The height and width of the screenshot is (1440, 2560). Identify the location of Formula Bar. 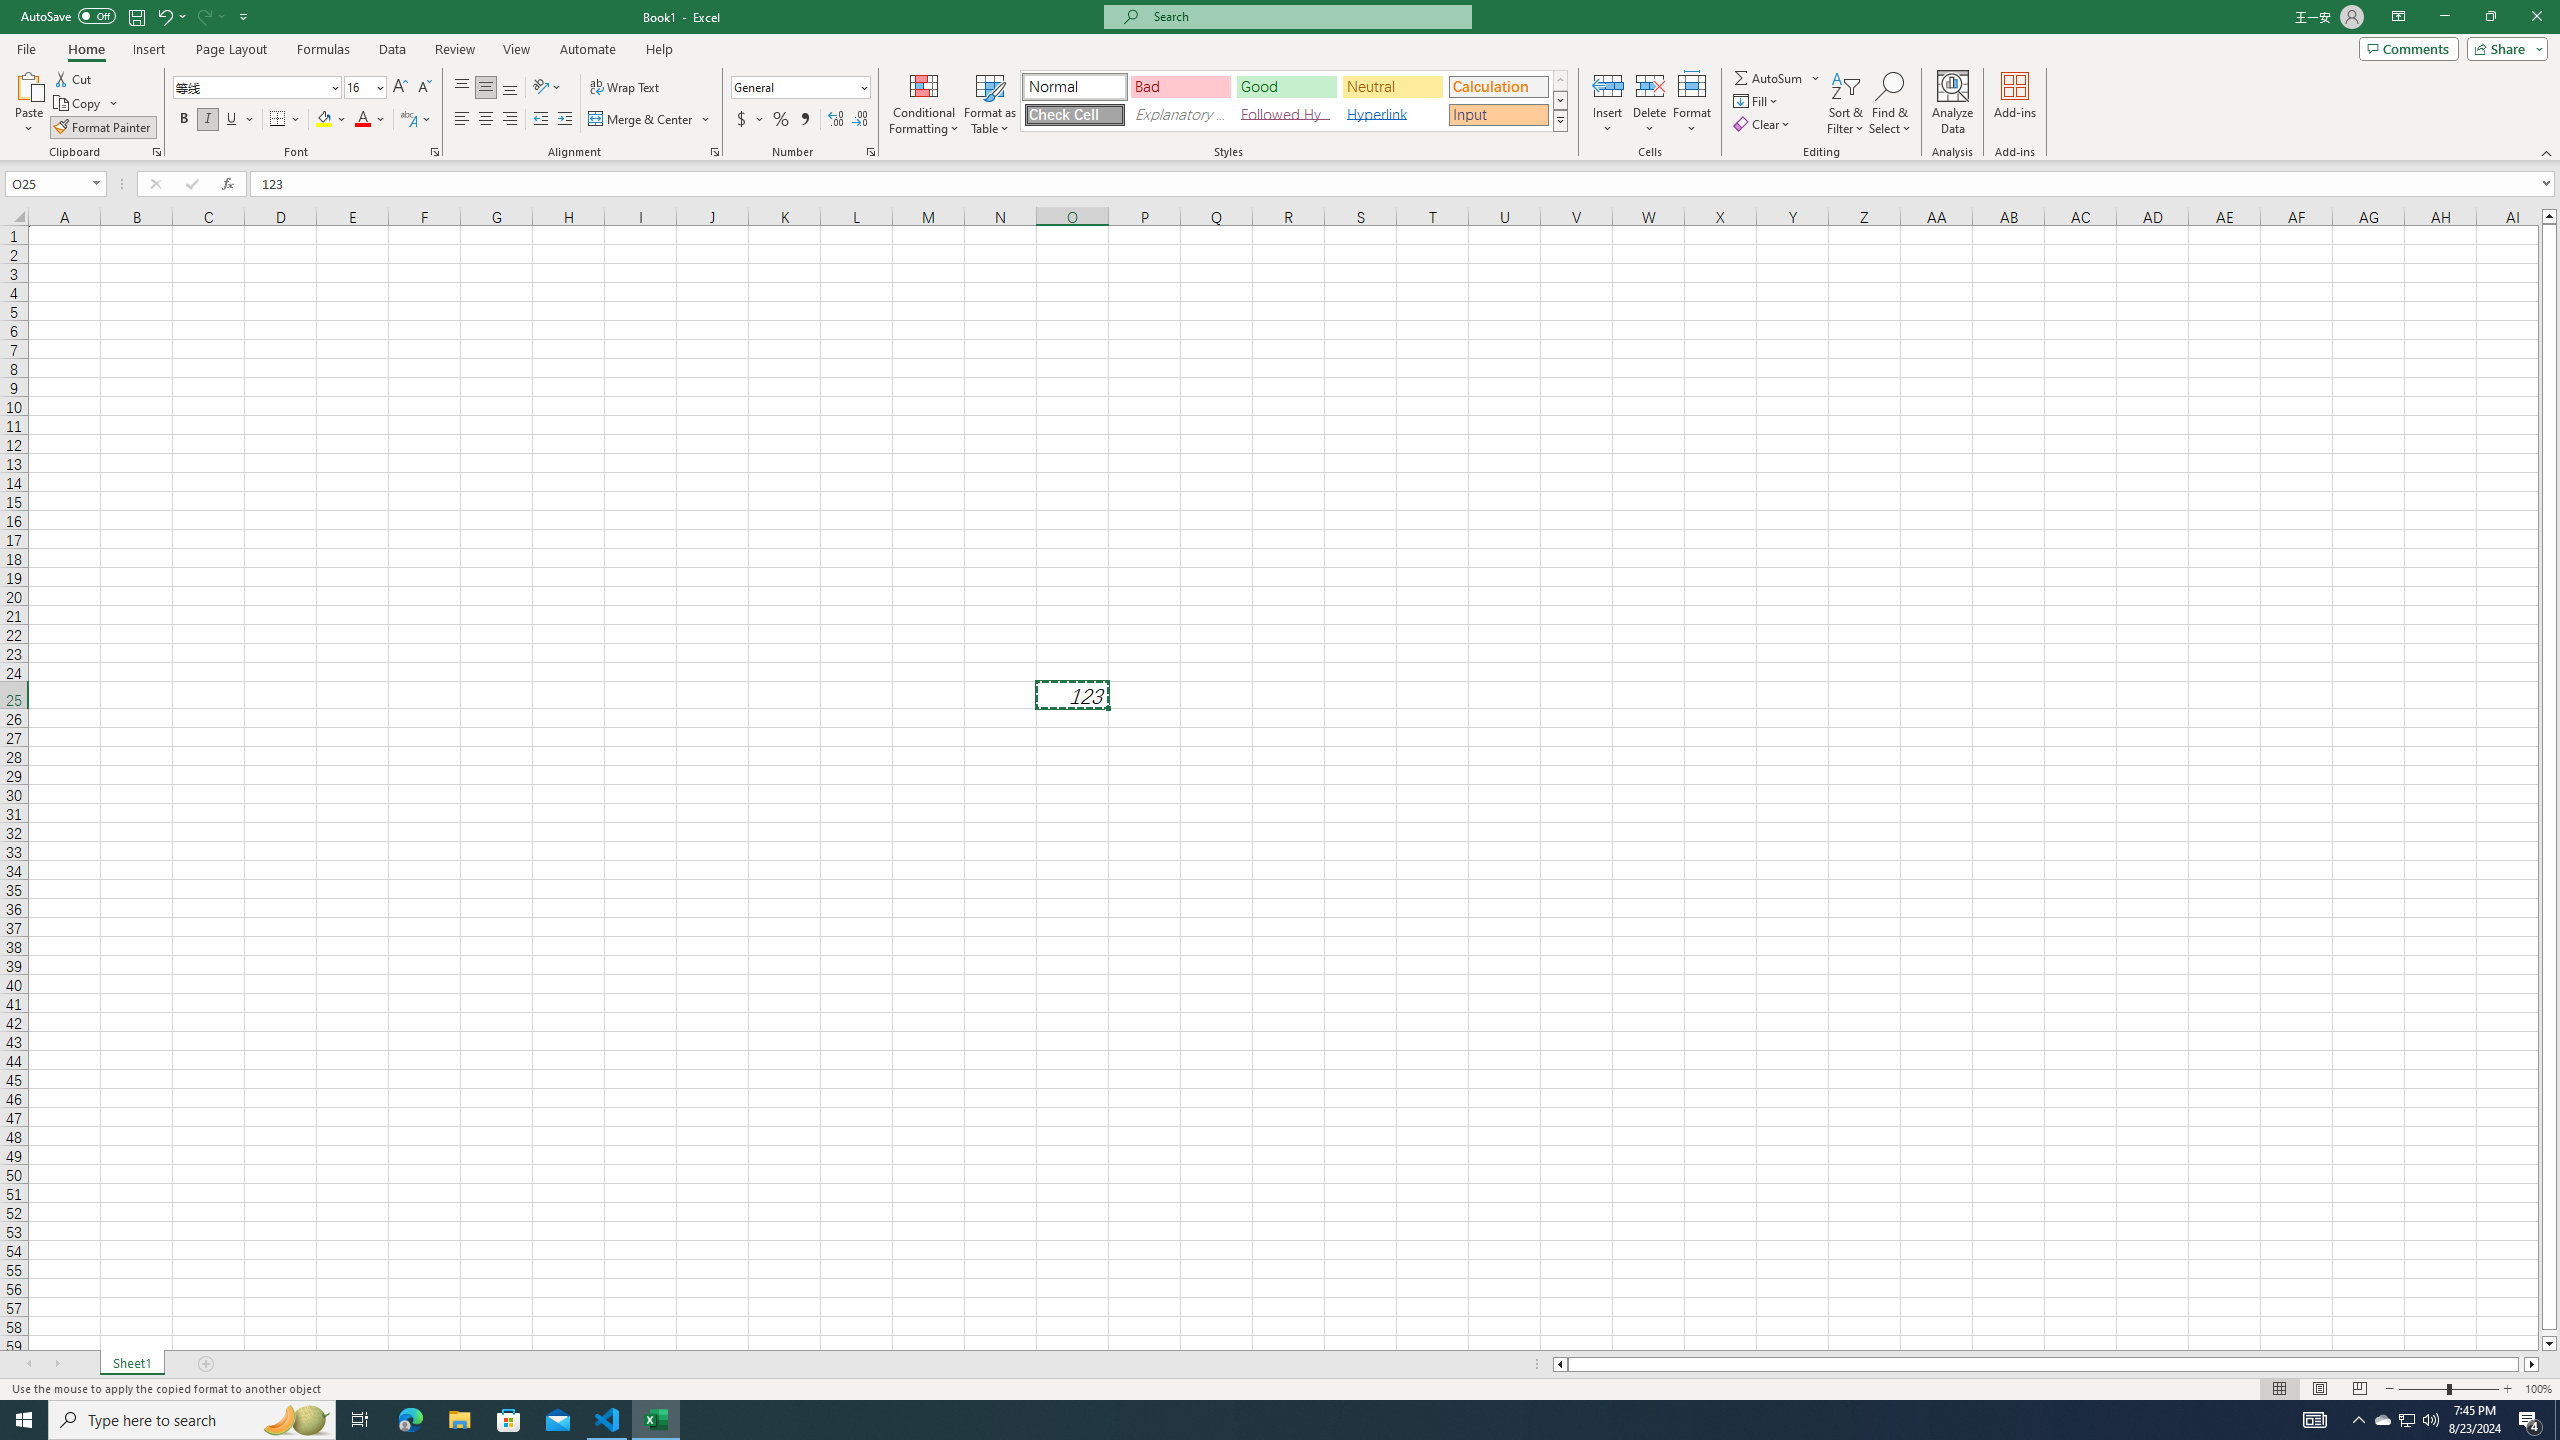
(1405, 184).